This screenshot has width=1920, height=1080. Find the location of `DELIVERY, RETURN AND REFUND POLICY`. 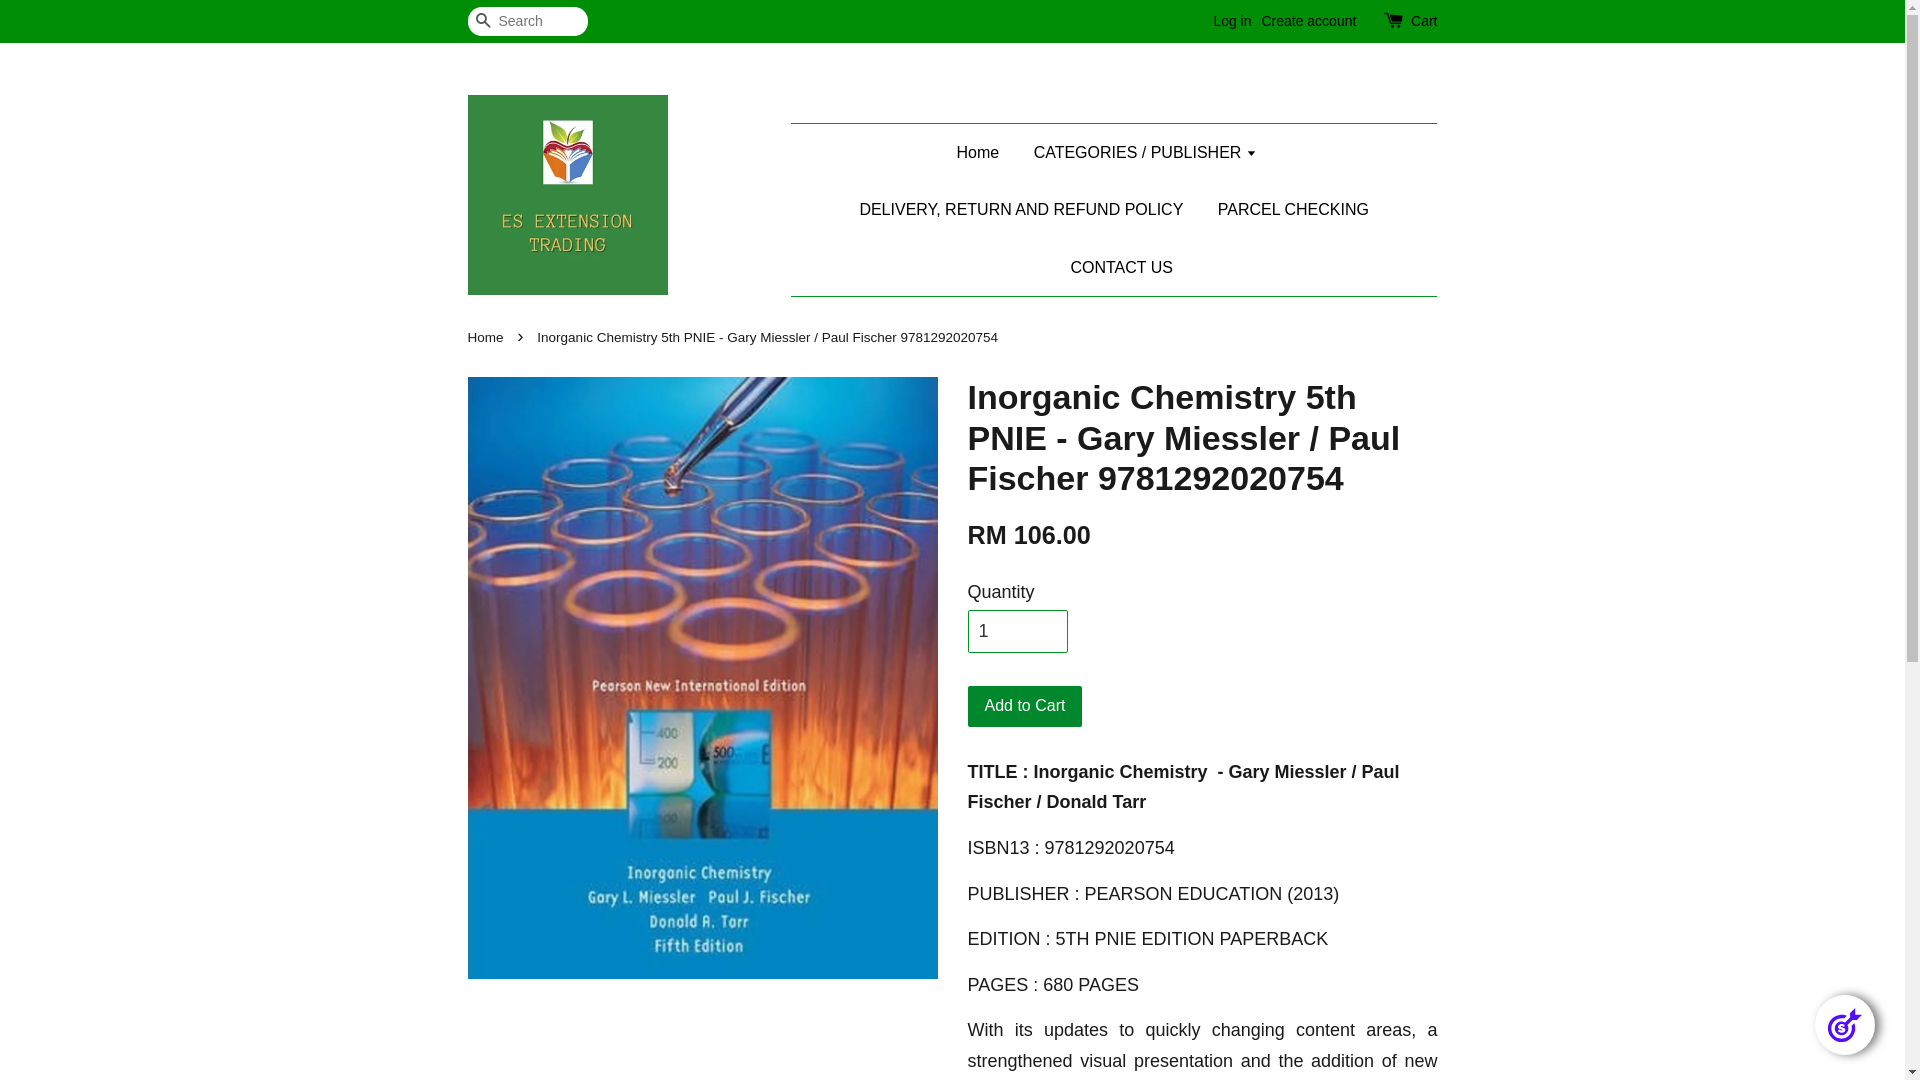

DELIVERY, RETURN AND REFUND POLICY is located at coordinates (1021, 210).